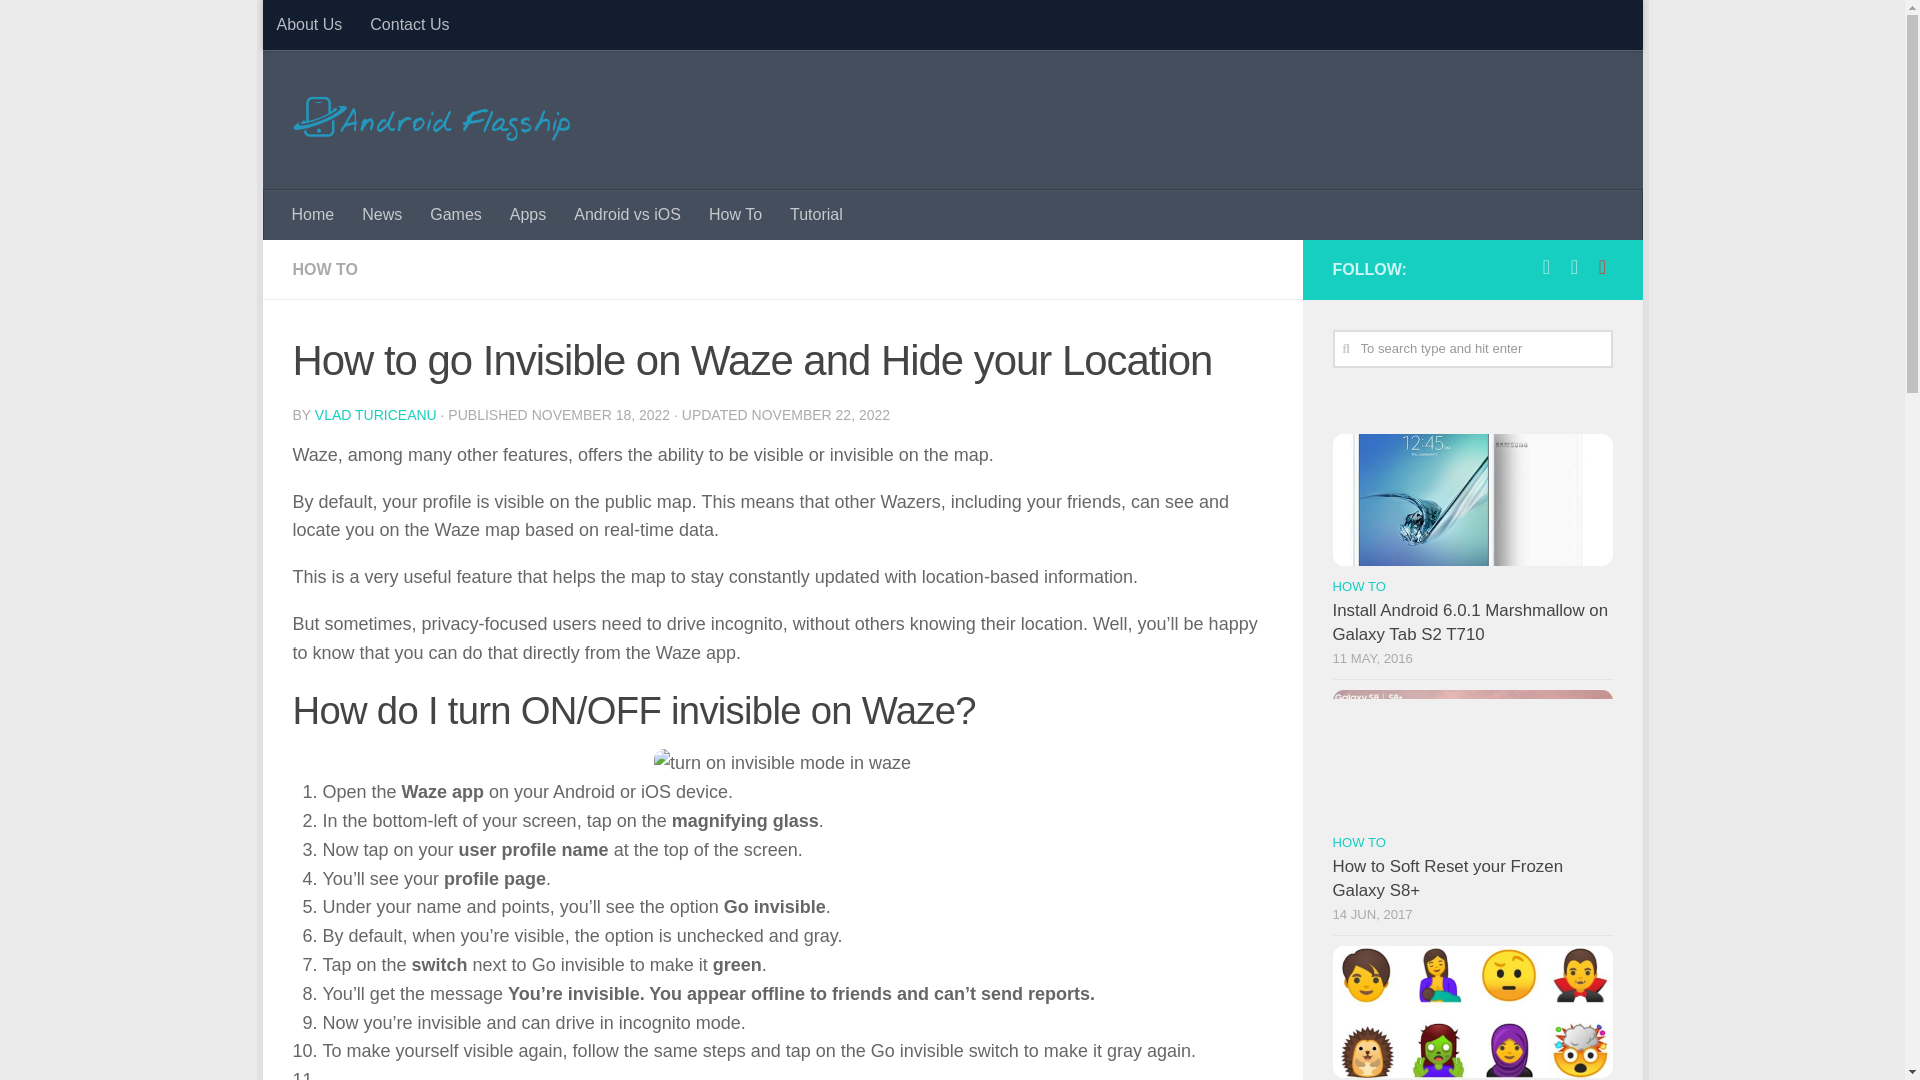 The image size is (1920, 1080). What do you see at coordinates (376, 415) in the screenshot?
I see `VLAD TURICEANU` at bounding box center [376, 415].